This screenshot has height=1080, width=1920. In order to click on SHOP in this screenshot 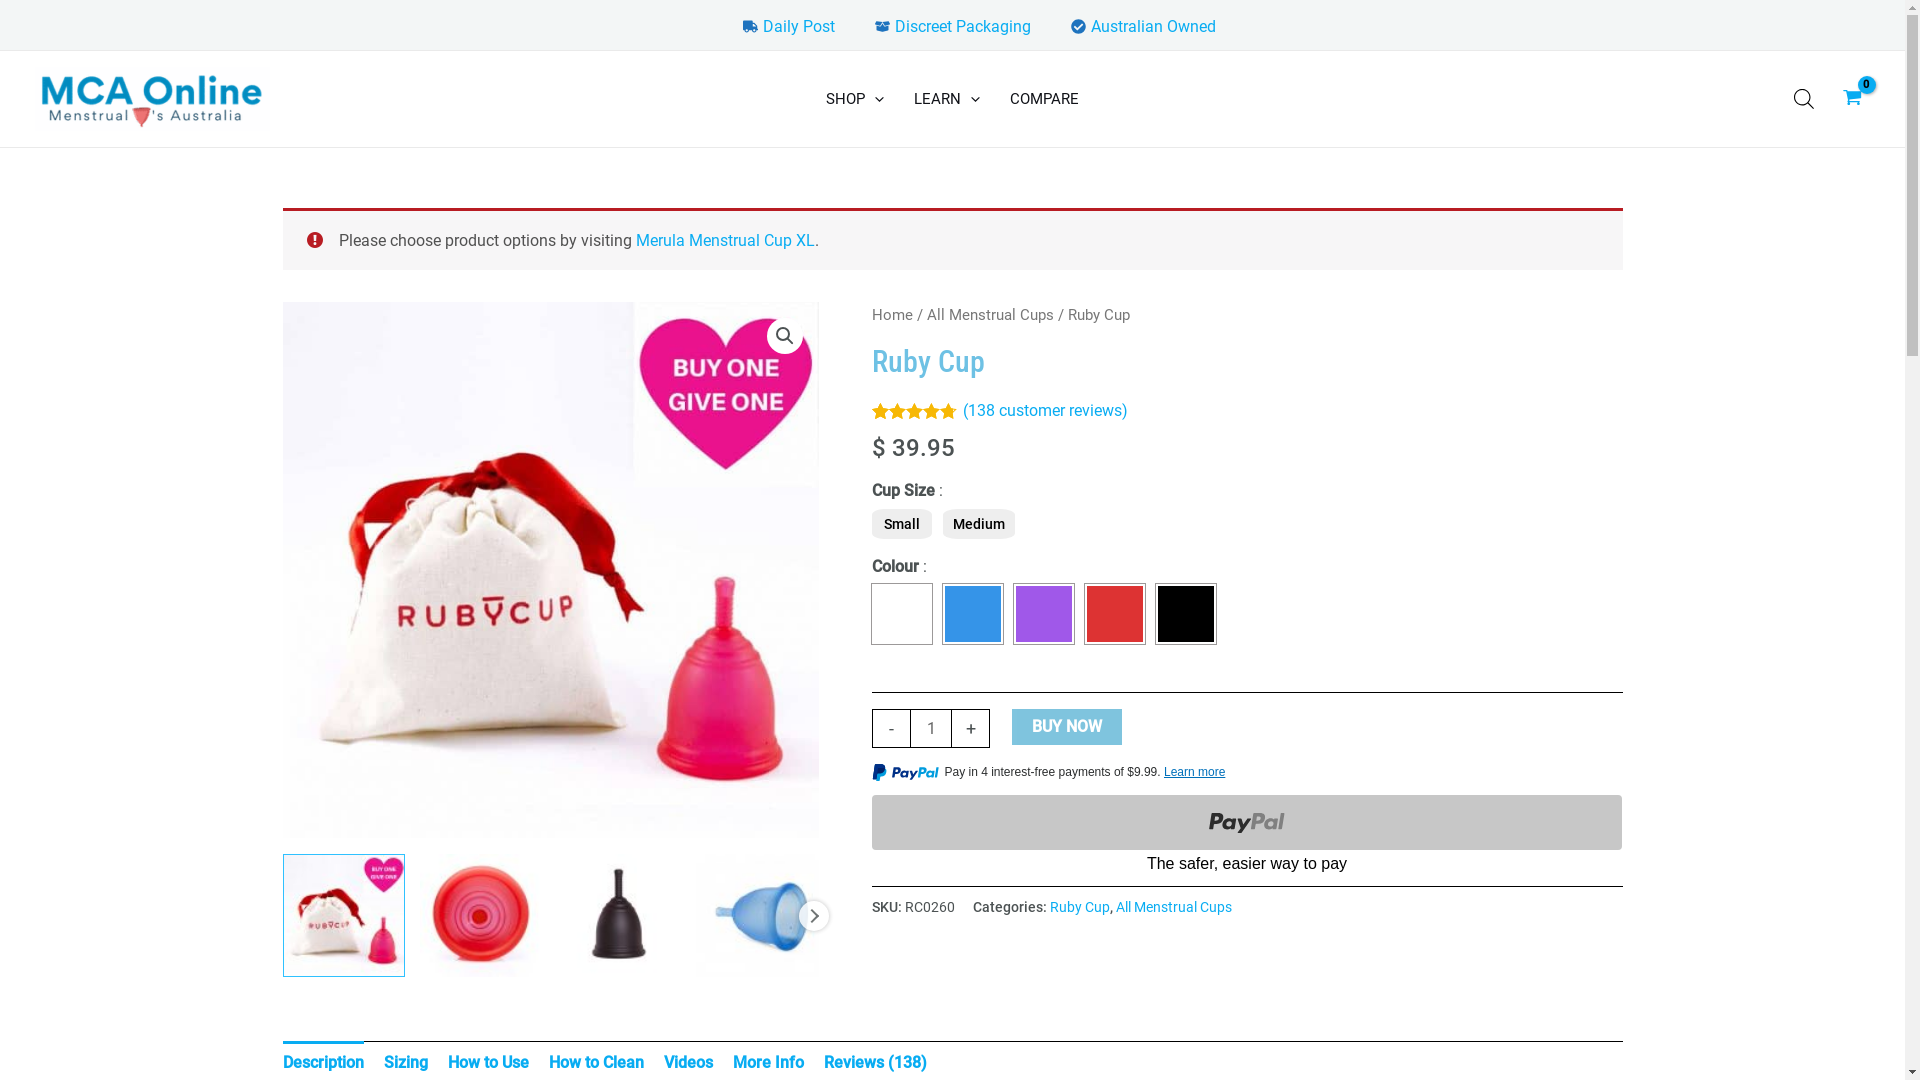, I will do `click(855, 99)`.